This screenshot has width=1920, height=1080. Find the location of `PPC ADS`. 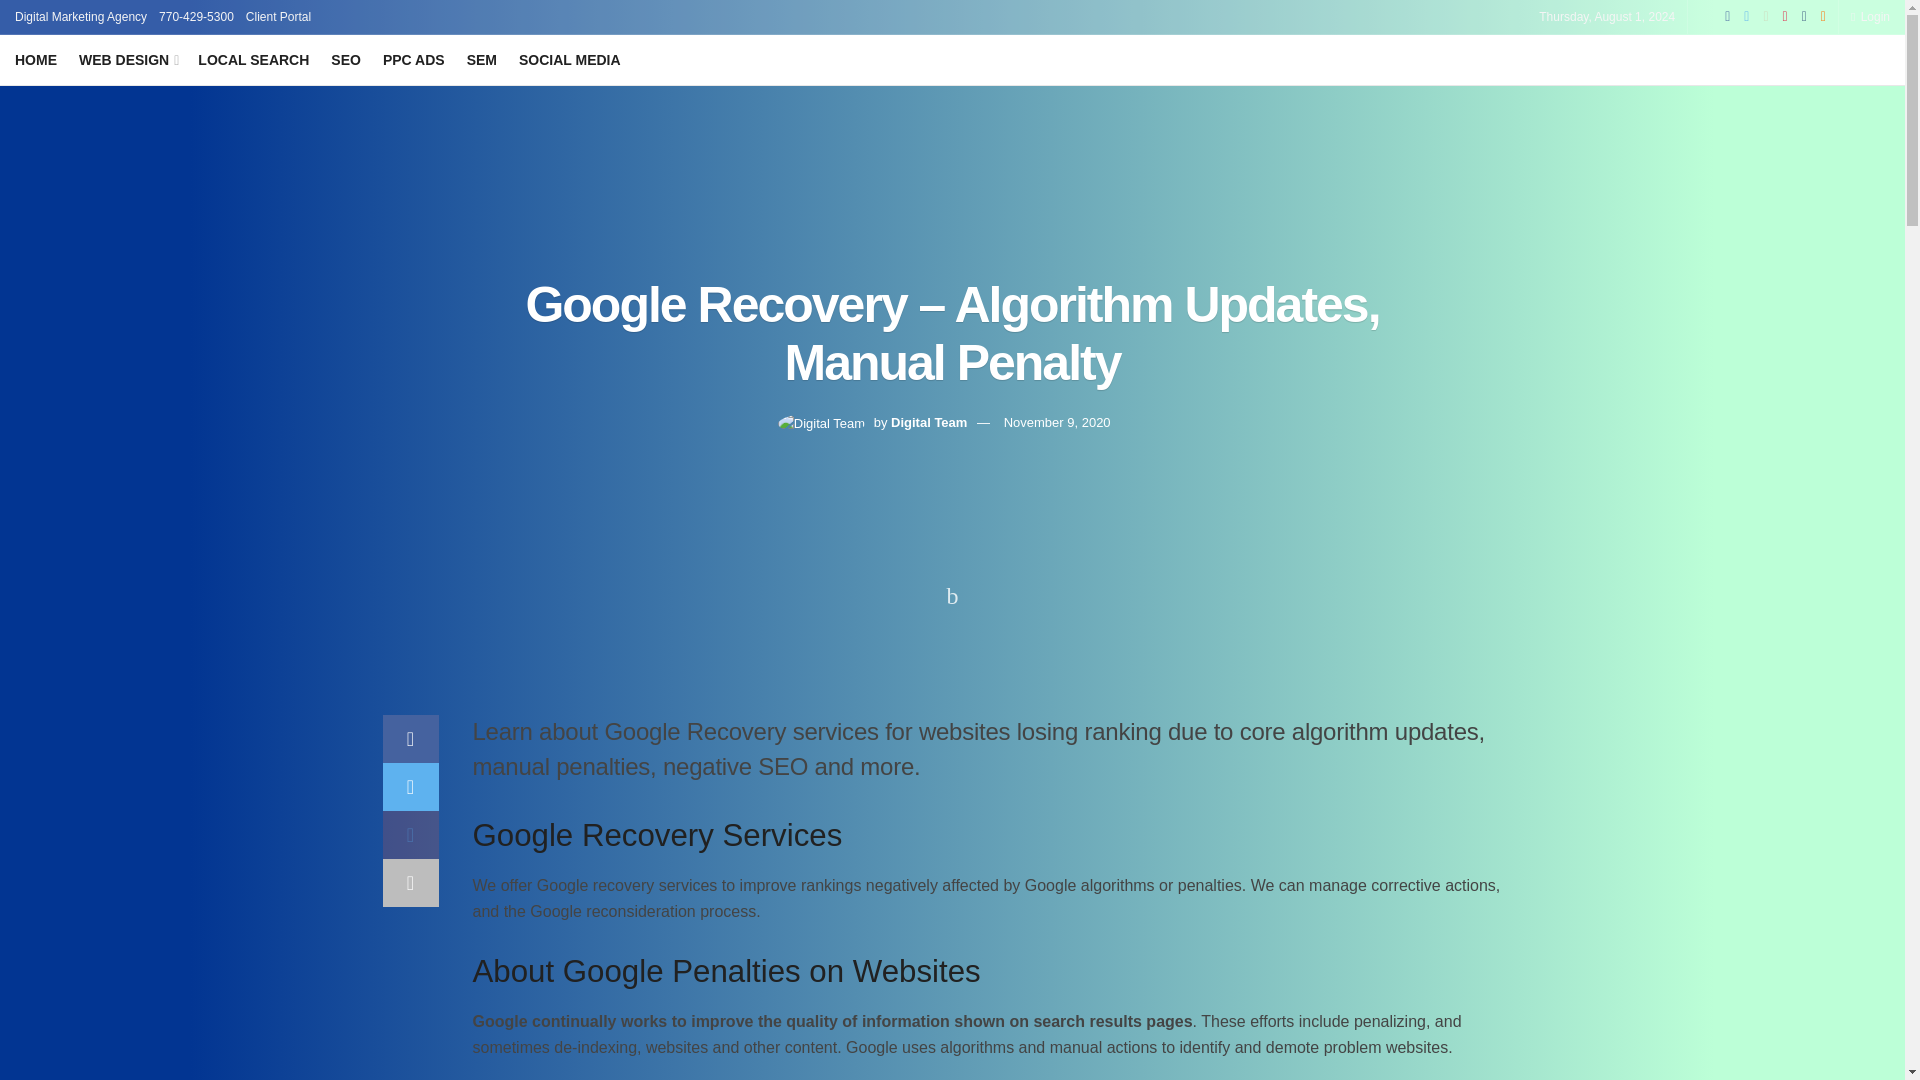

PPC ADS is located at coordinates (414, 60).